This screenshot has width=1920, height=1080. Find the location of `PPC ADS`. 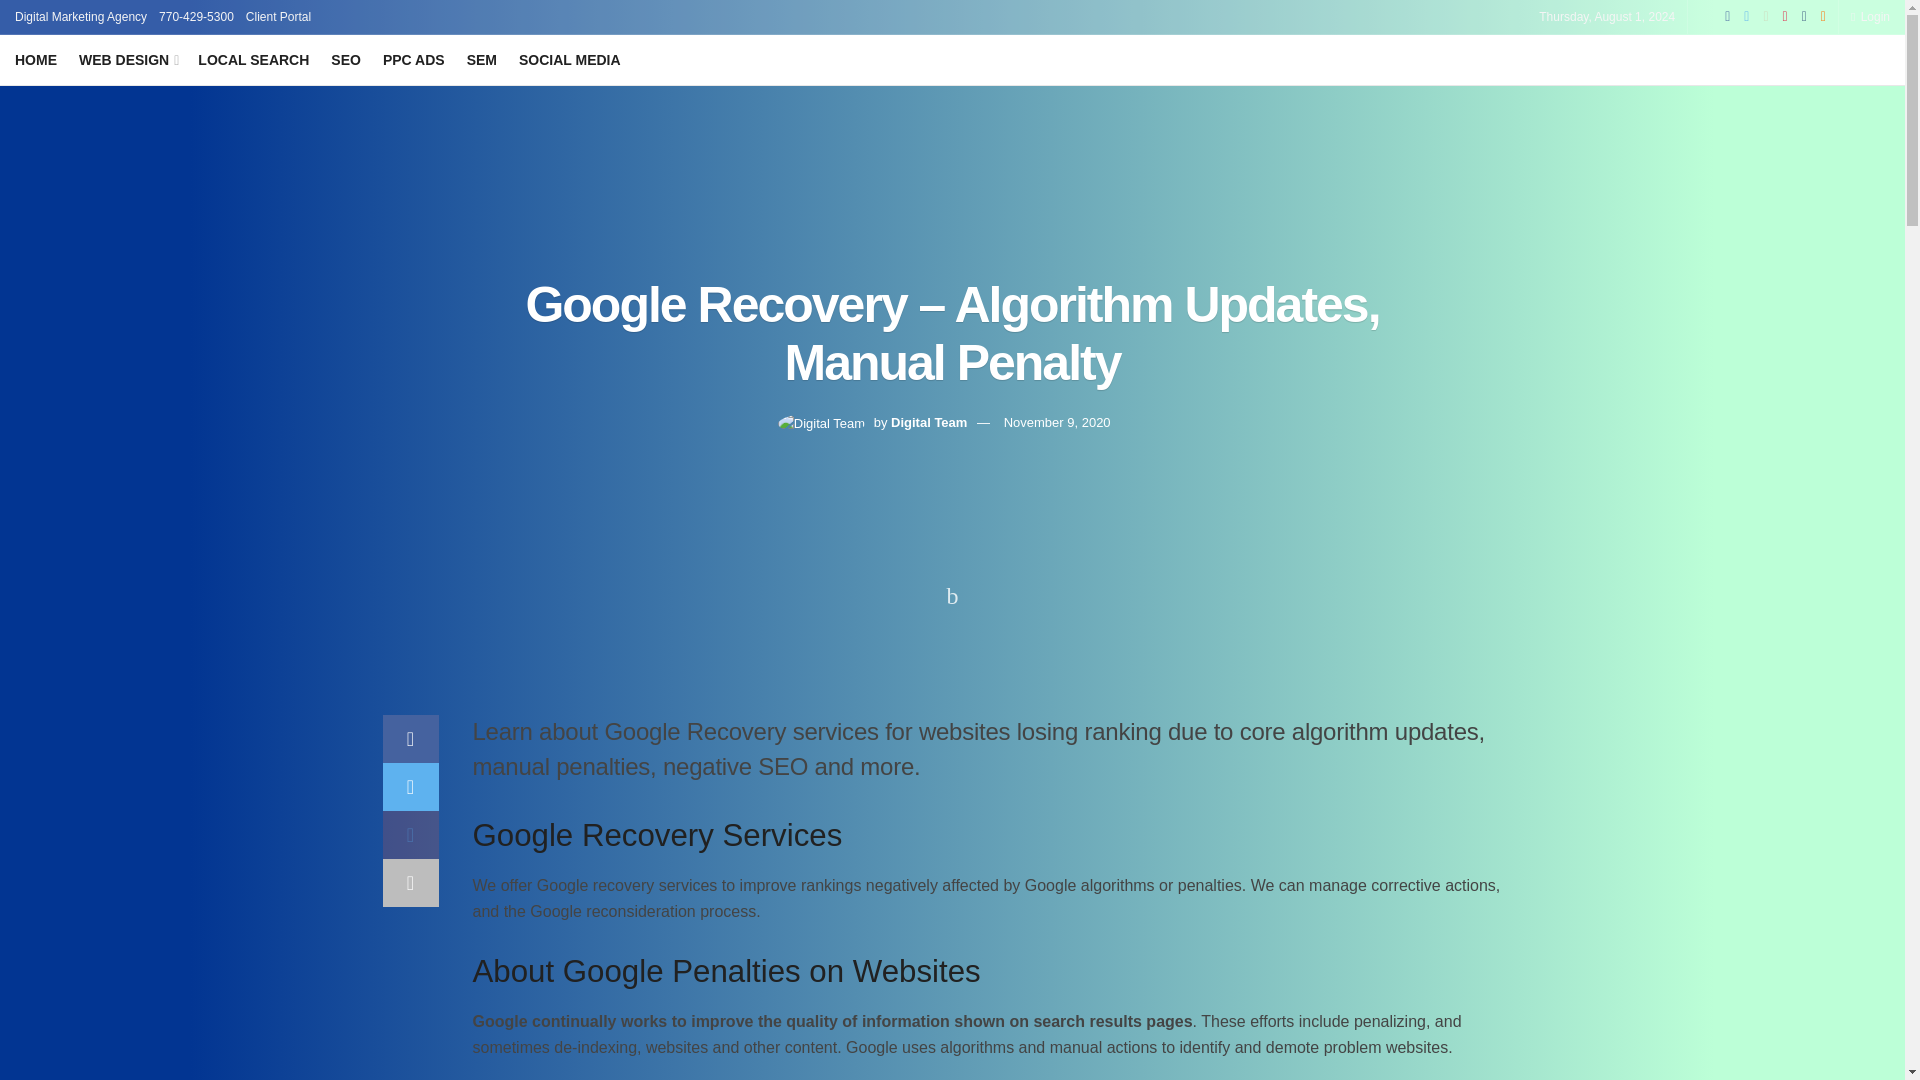

PPC ADS is located at coordinates (414, 60).